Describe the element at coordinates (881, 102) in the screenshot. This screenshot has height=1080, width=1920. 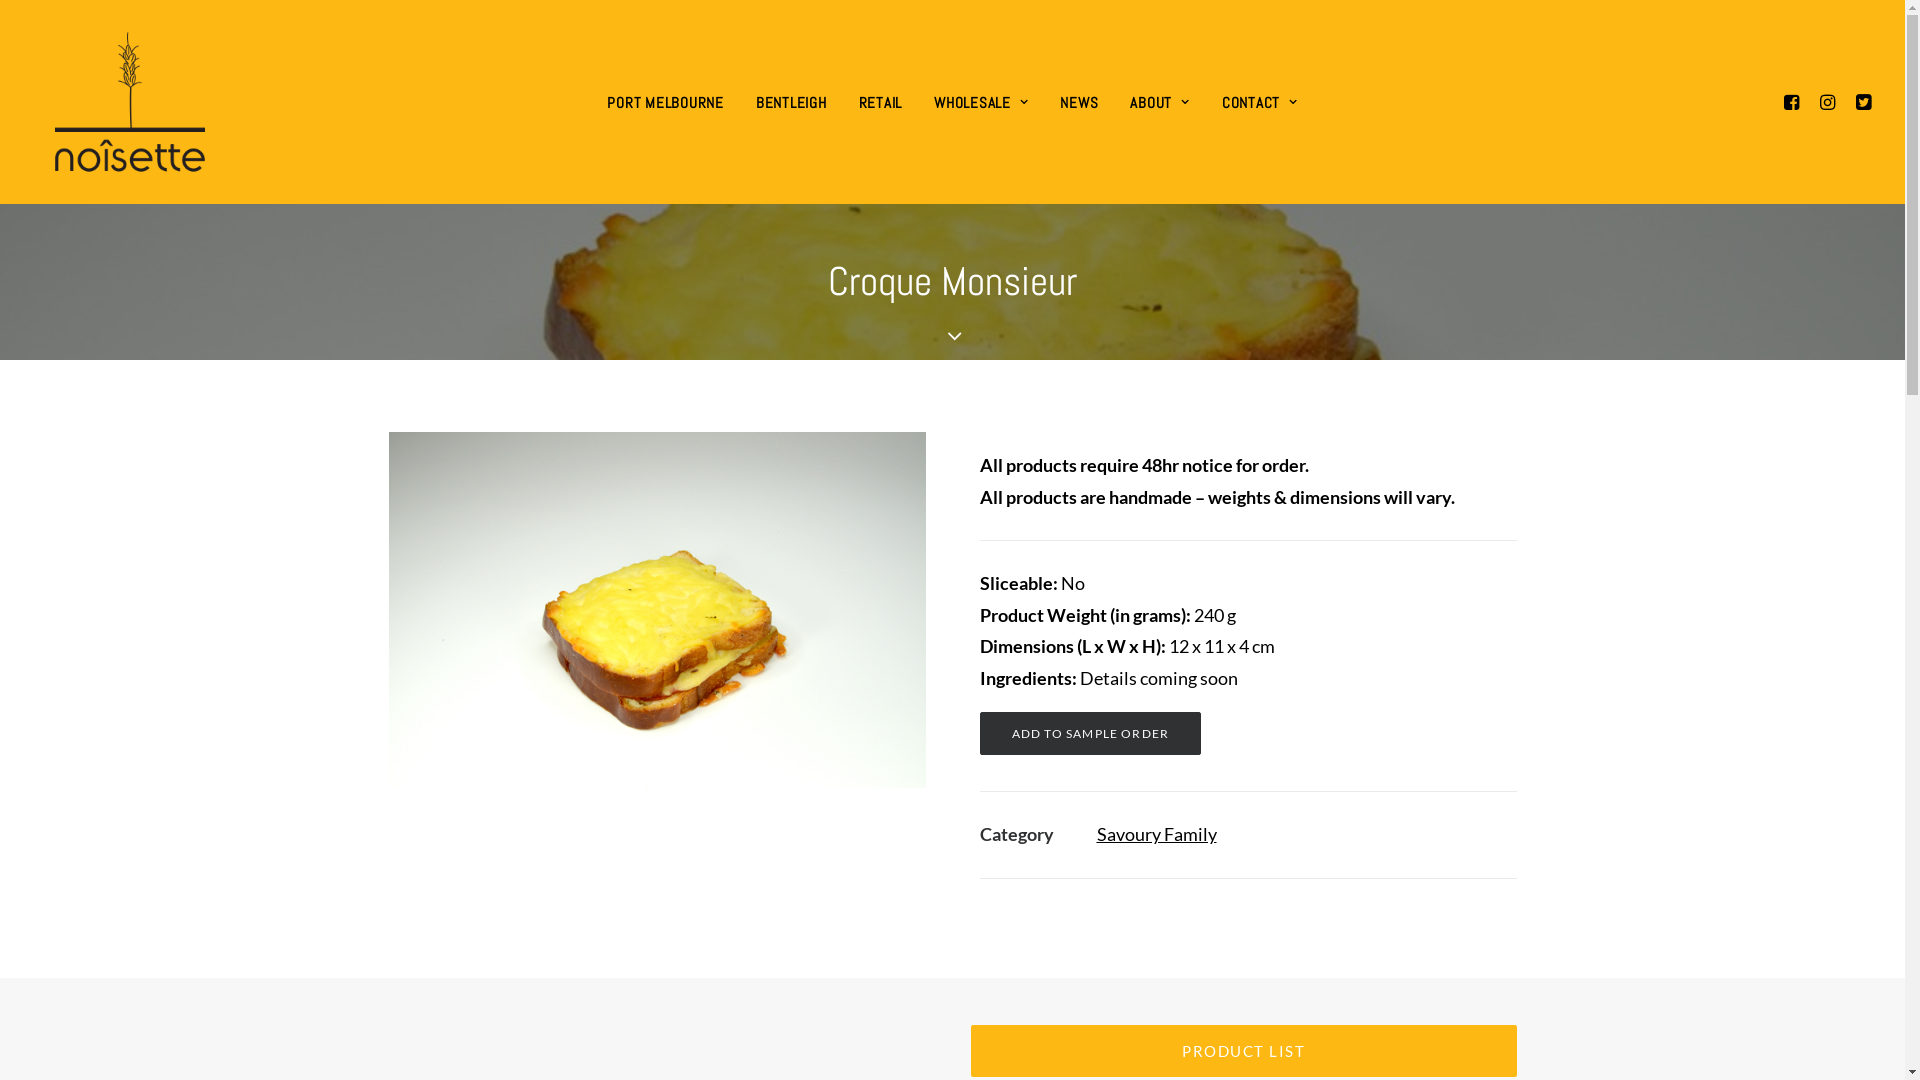
I see `RETAIL` at that location.